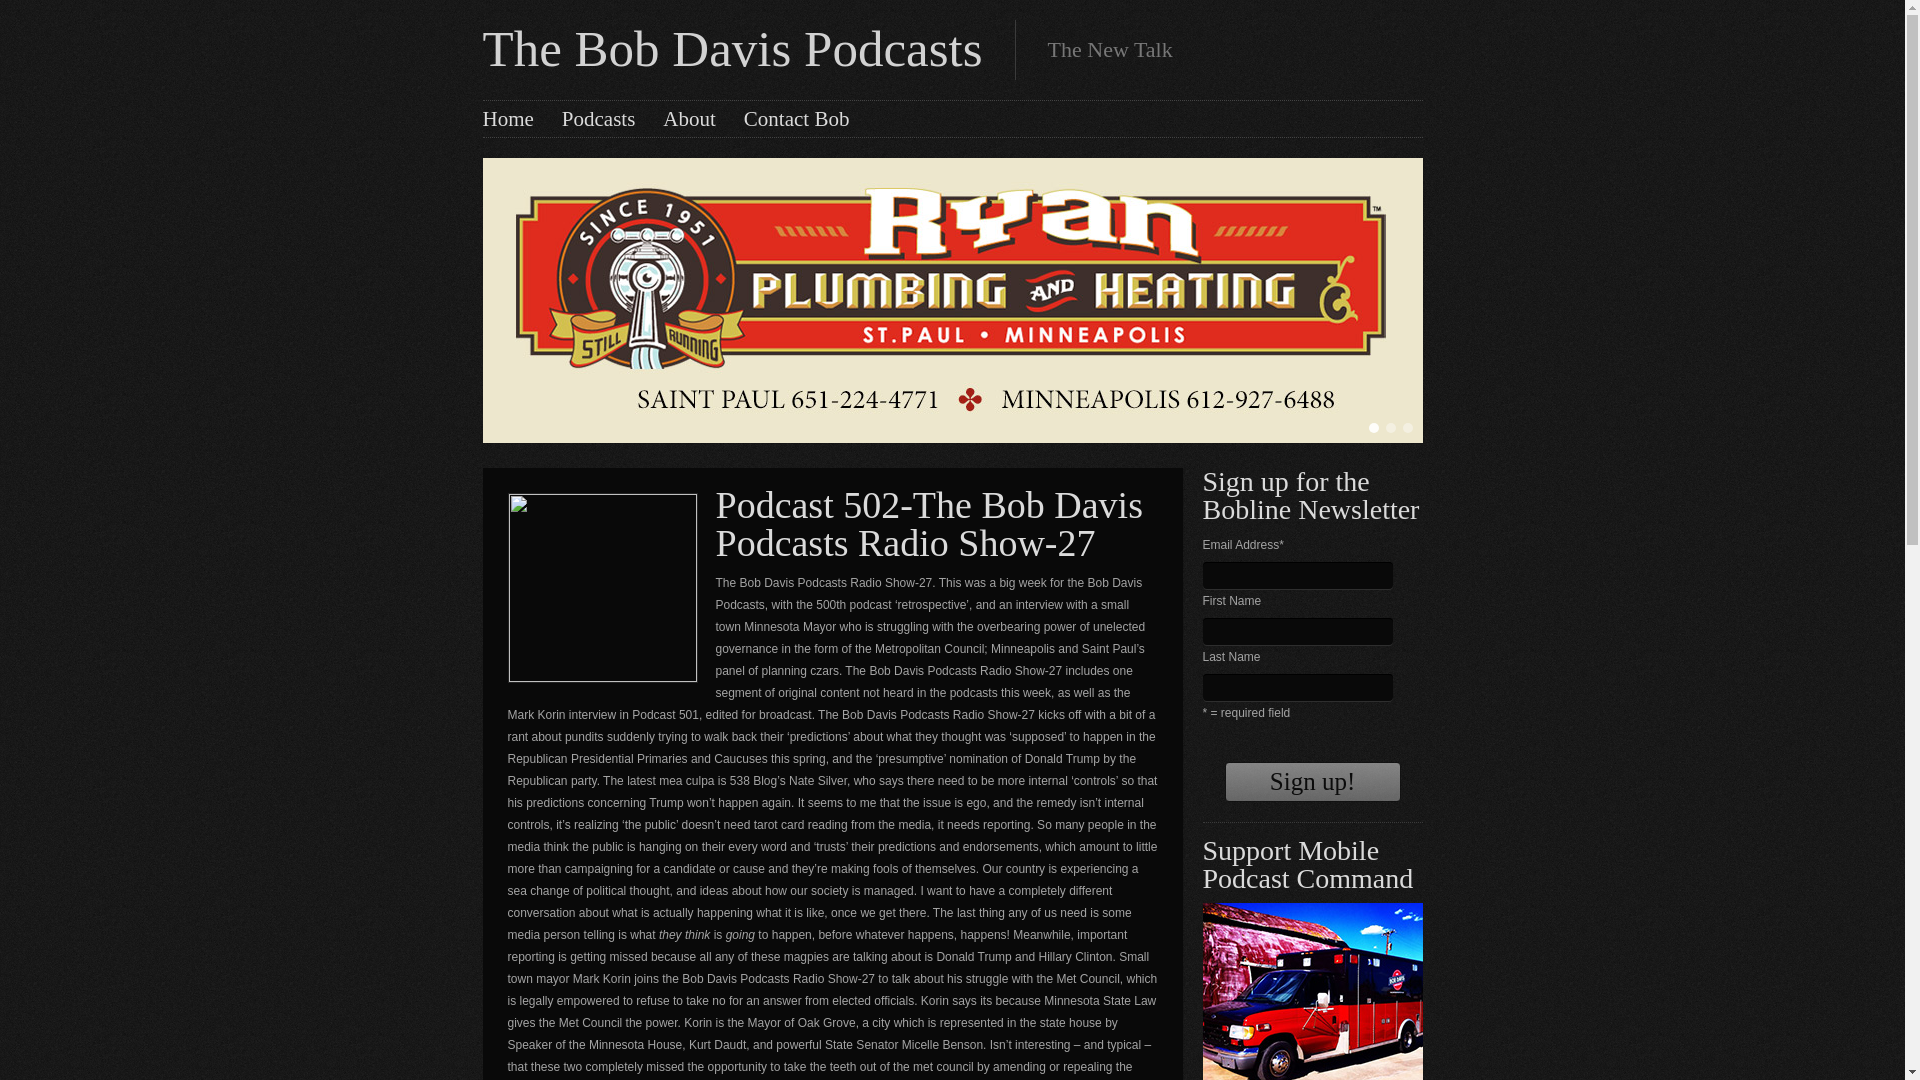 The height and width of the screenshot is (1080, 1920). Describe the element at coordinates (598, 118) in the screenshot. I see `Listen to the Bob Davis Podcasts` at that location.